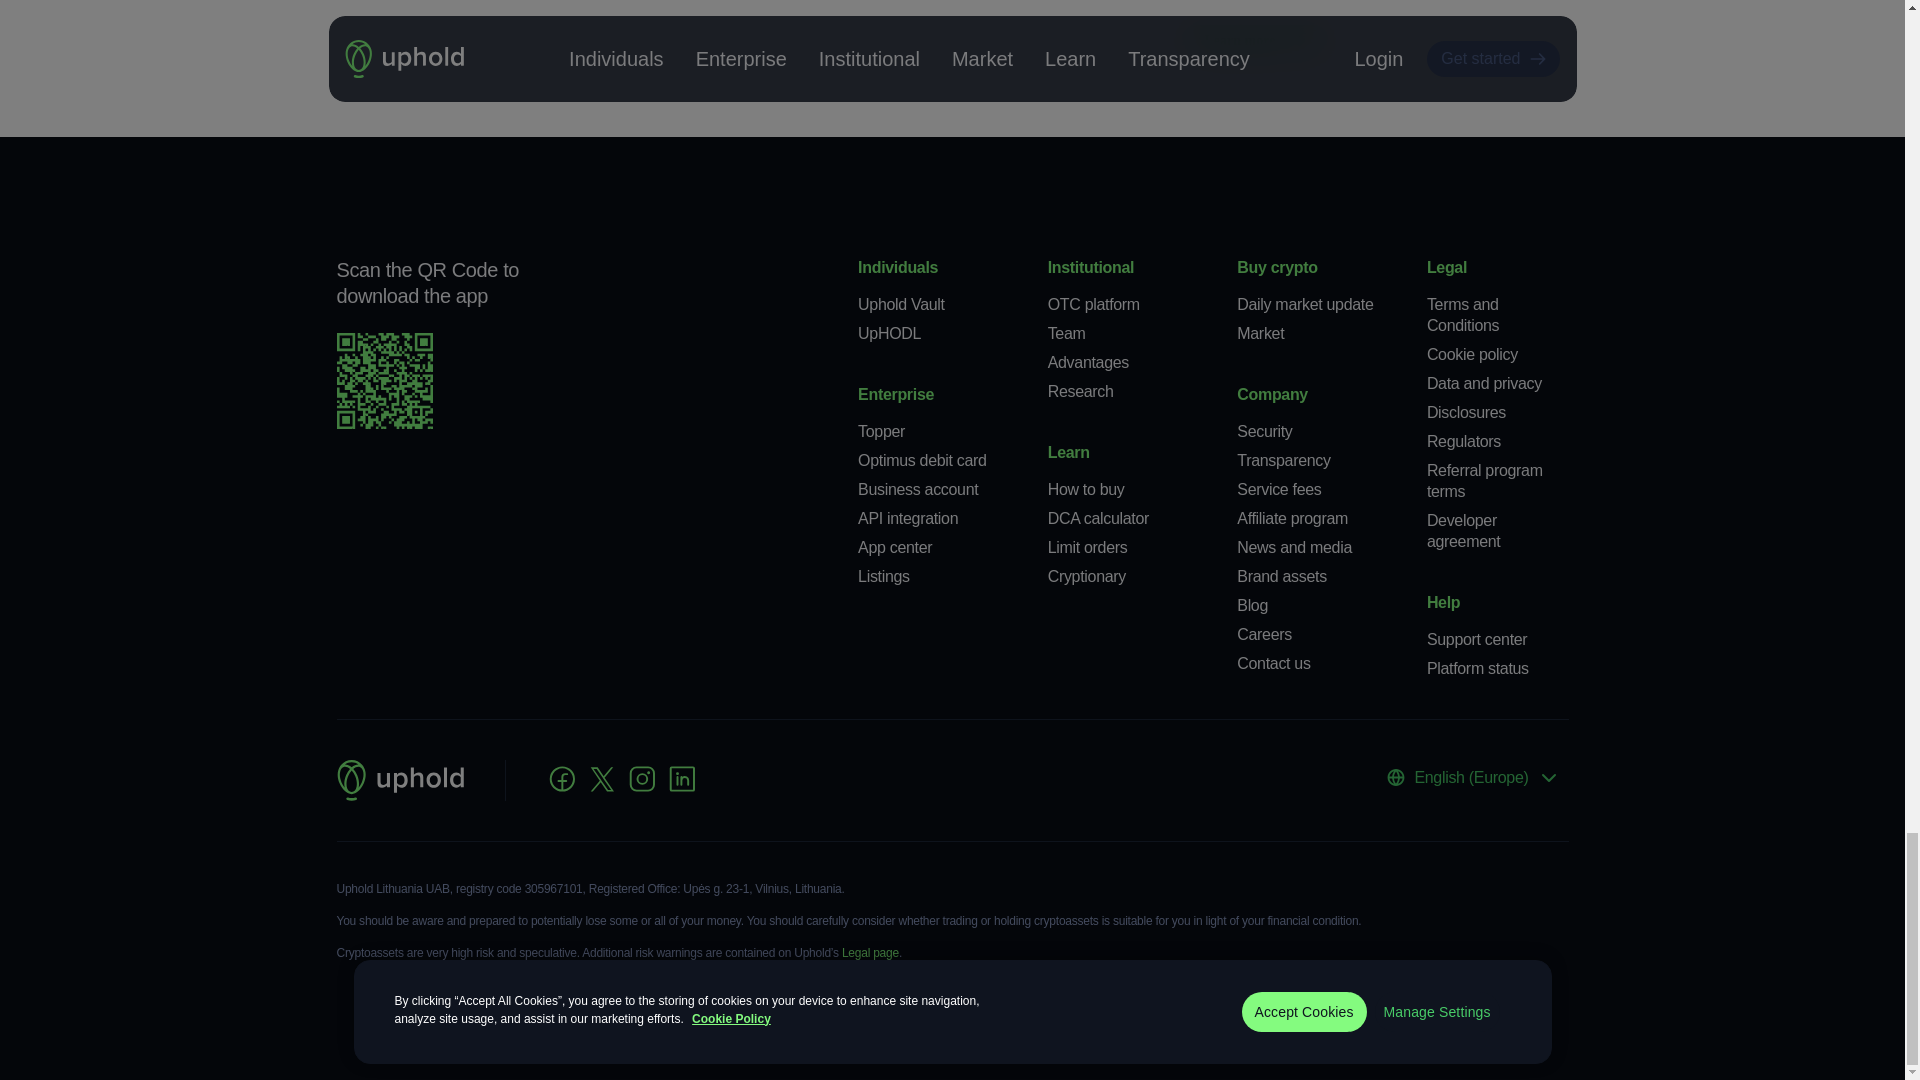 The height and width of the screenshot is (1080, 1920). What do you see at coordinates (922, 460) in the screenshot?
I see `Optimus debit card` at bounding box center [922, 460].